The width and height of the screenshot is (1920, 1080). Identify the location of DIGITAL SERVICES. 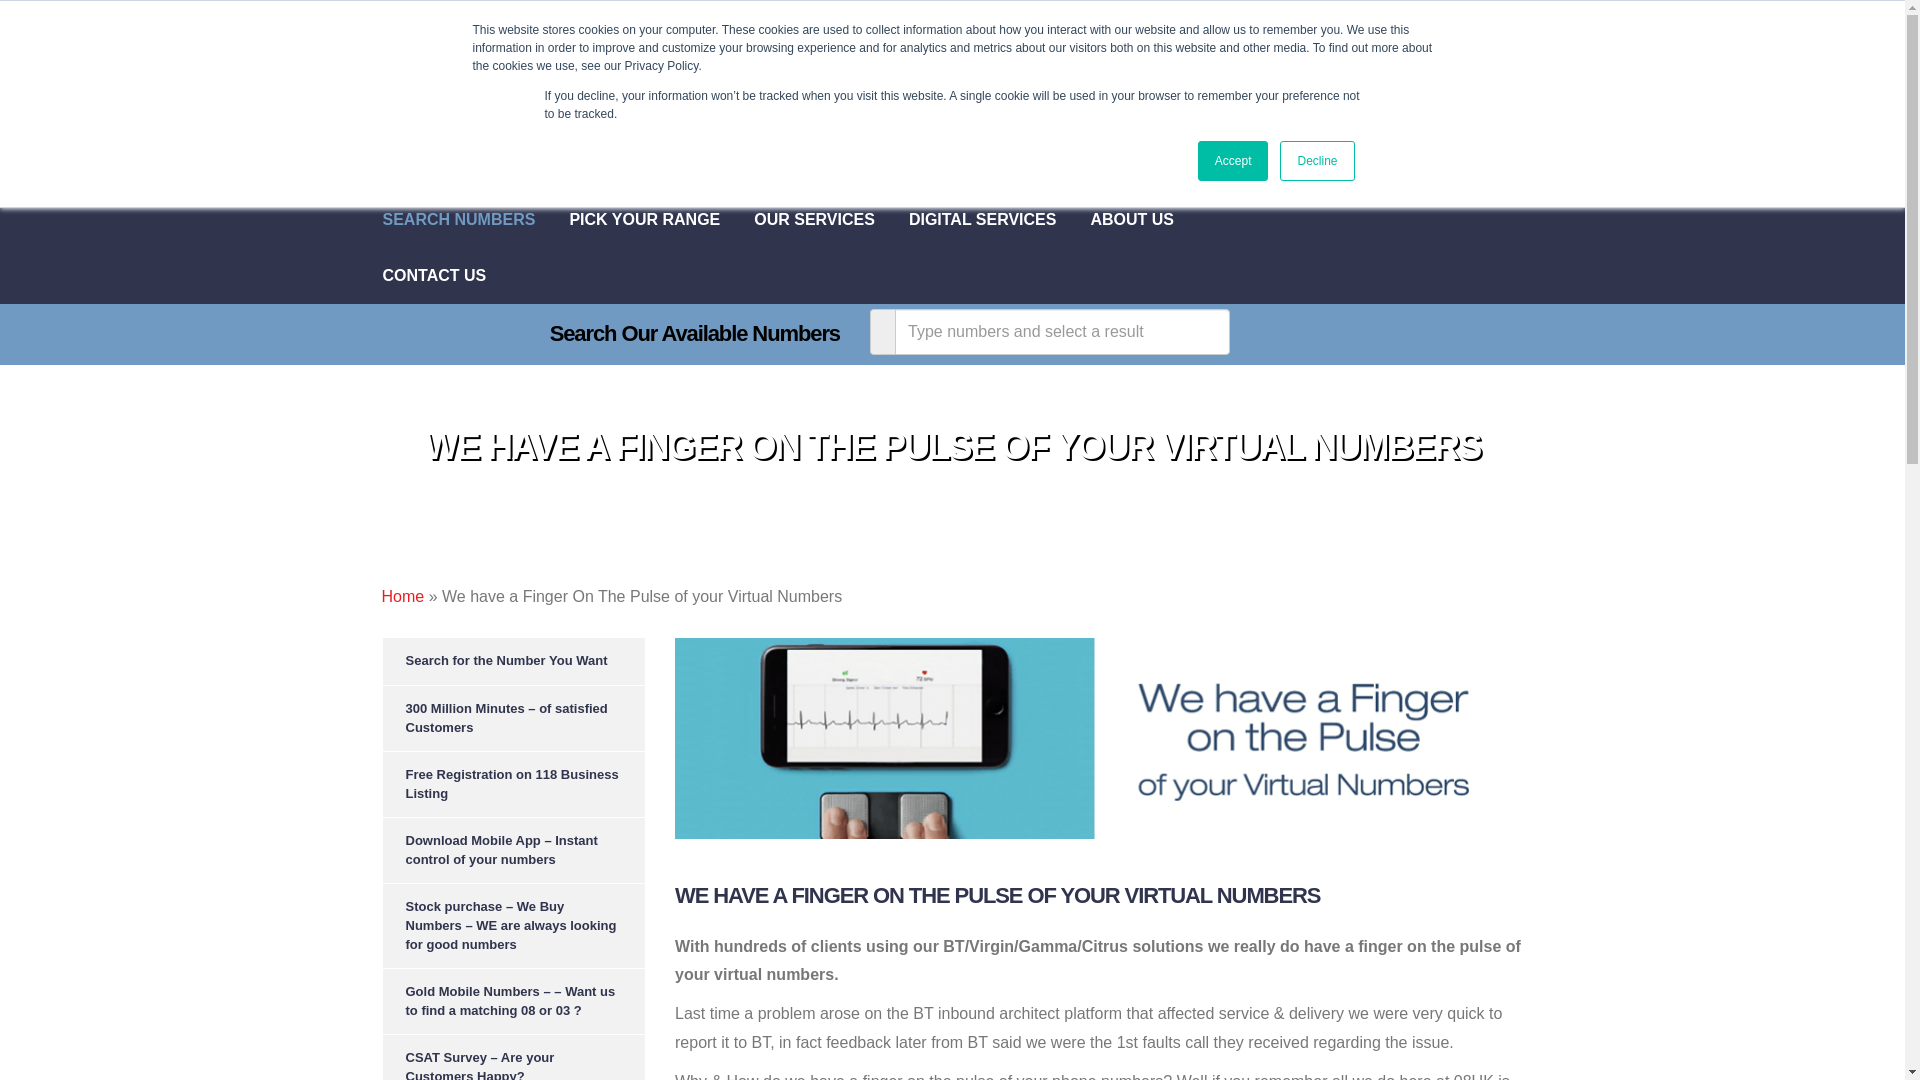
(999, 220).